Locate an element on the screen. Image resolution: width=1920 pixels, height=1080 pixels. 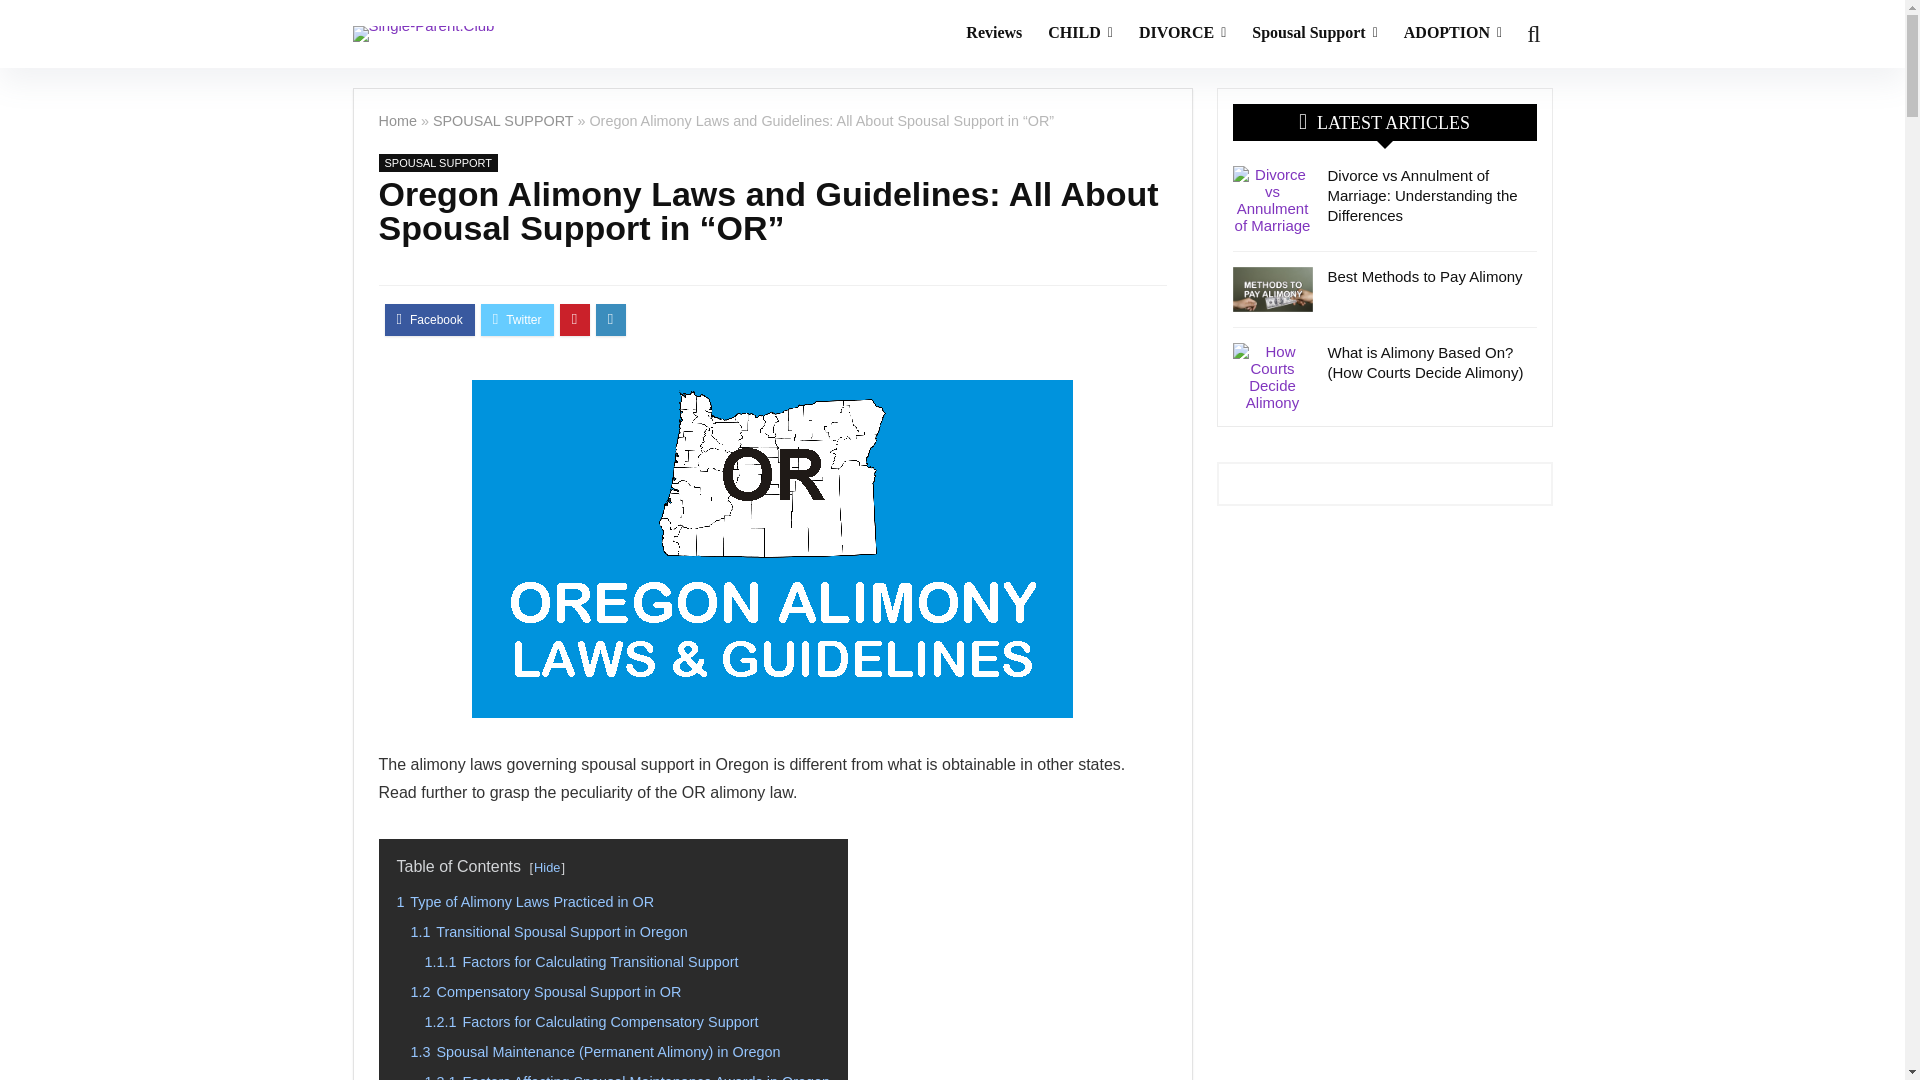
1.1 Transitional Spousal Support in Oregon is located at coordinates (548, 932).